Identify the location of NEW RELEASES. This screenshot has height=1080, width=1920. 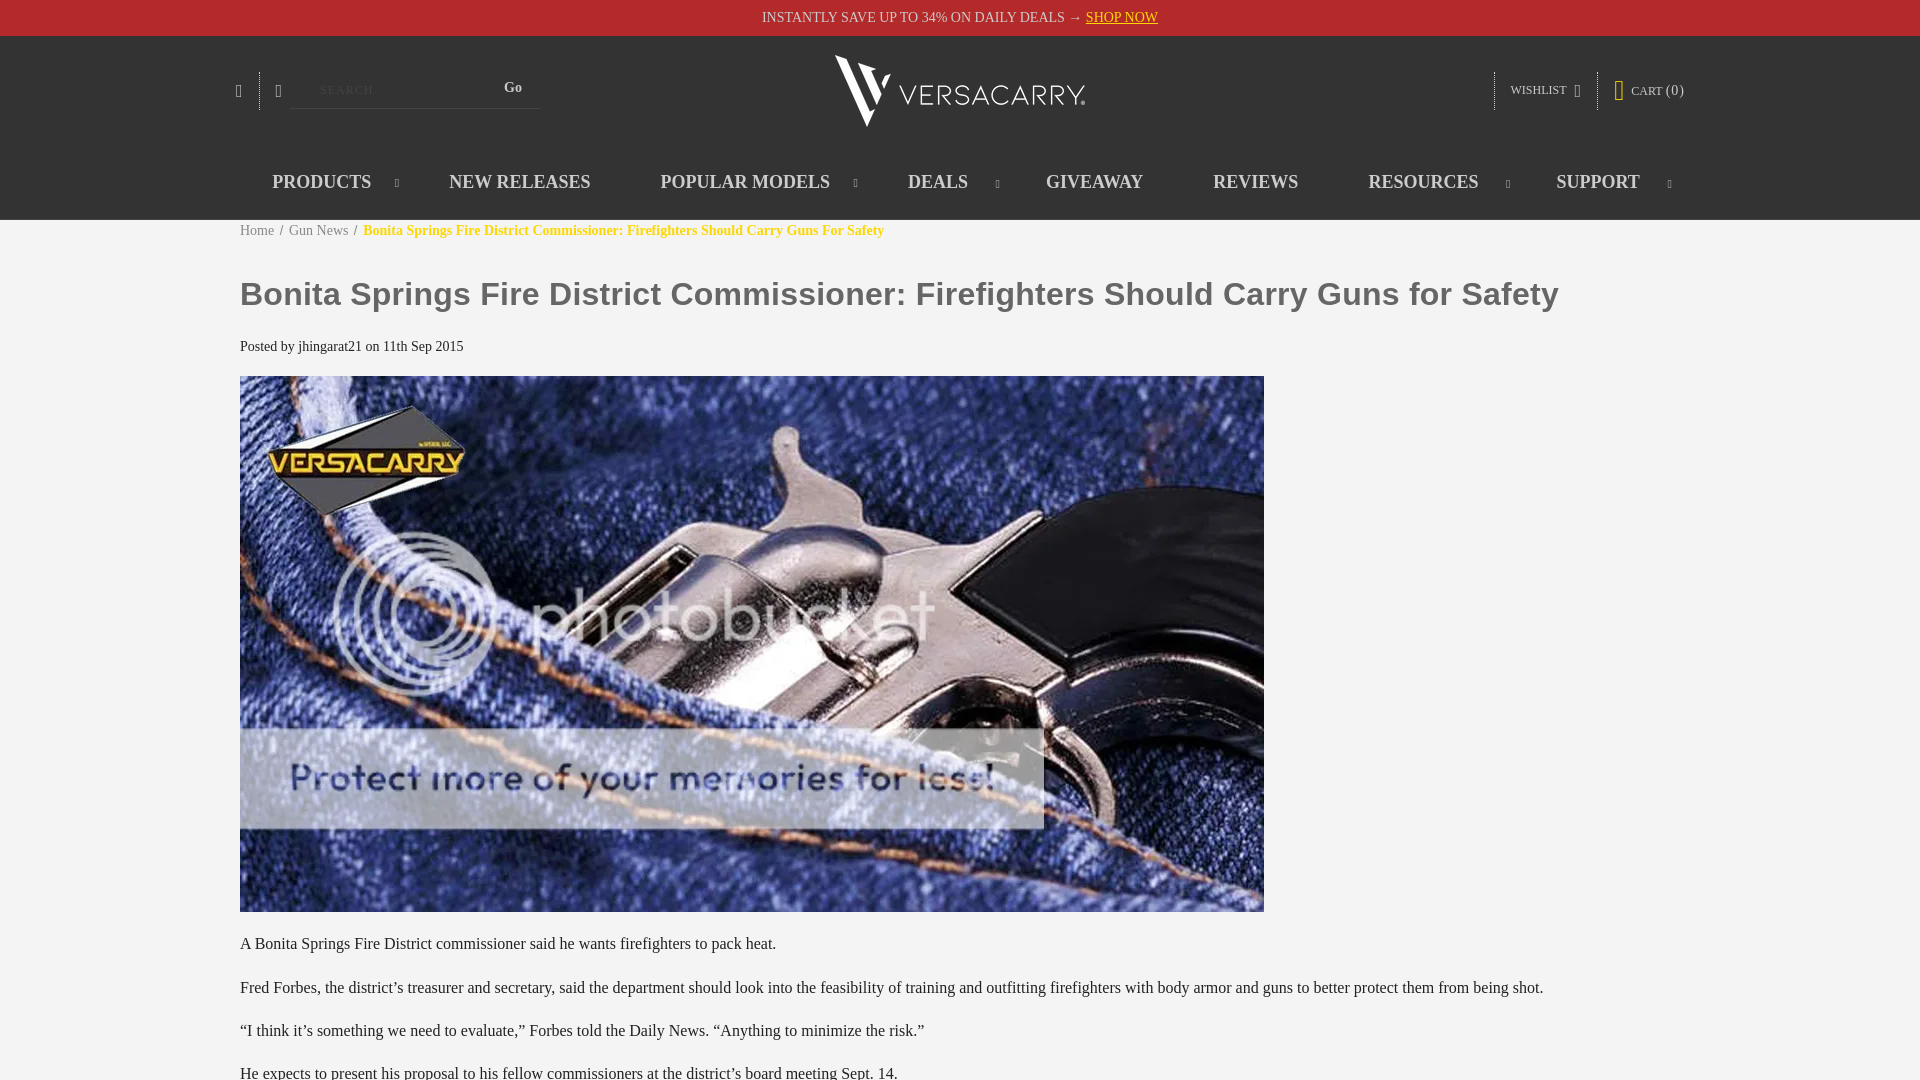
(520, 182).